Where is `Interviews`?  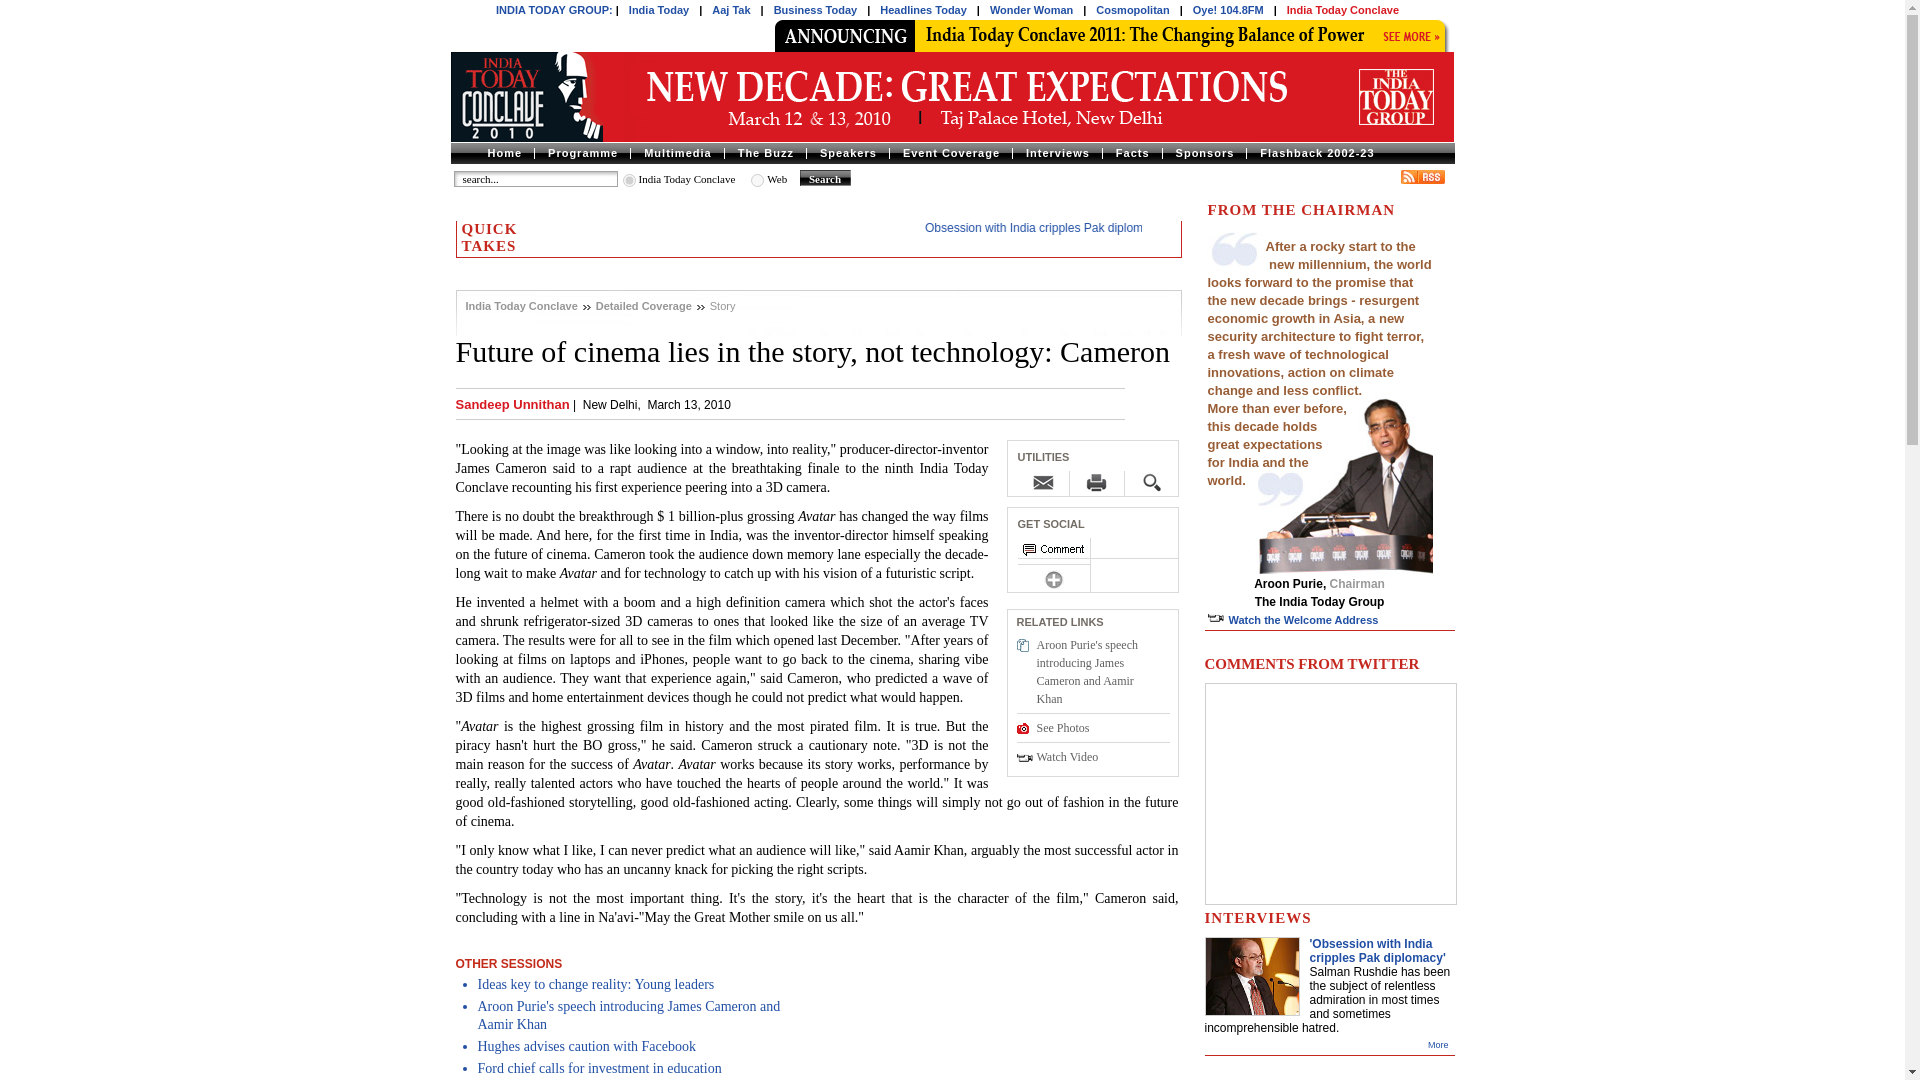 Interviews is located at coordinates (1056, 152).